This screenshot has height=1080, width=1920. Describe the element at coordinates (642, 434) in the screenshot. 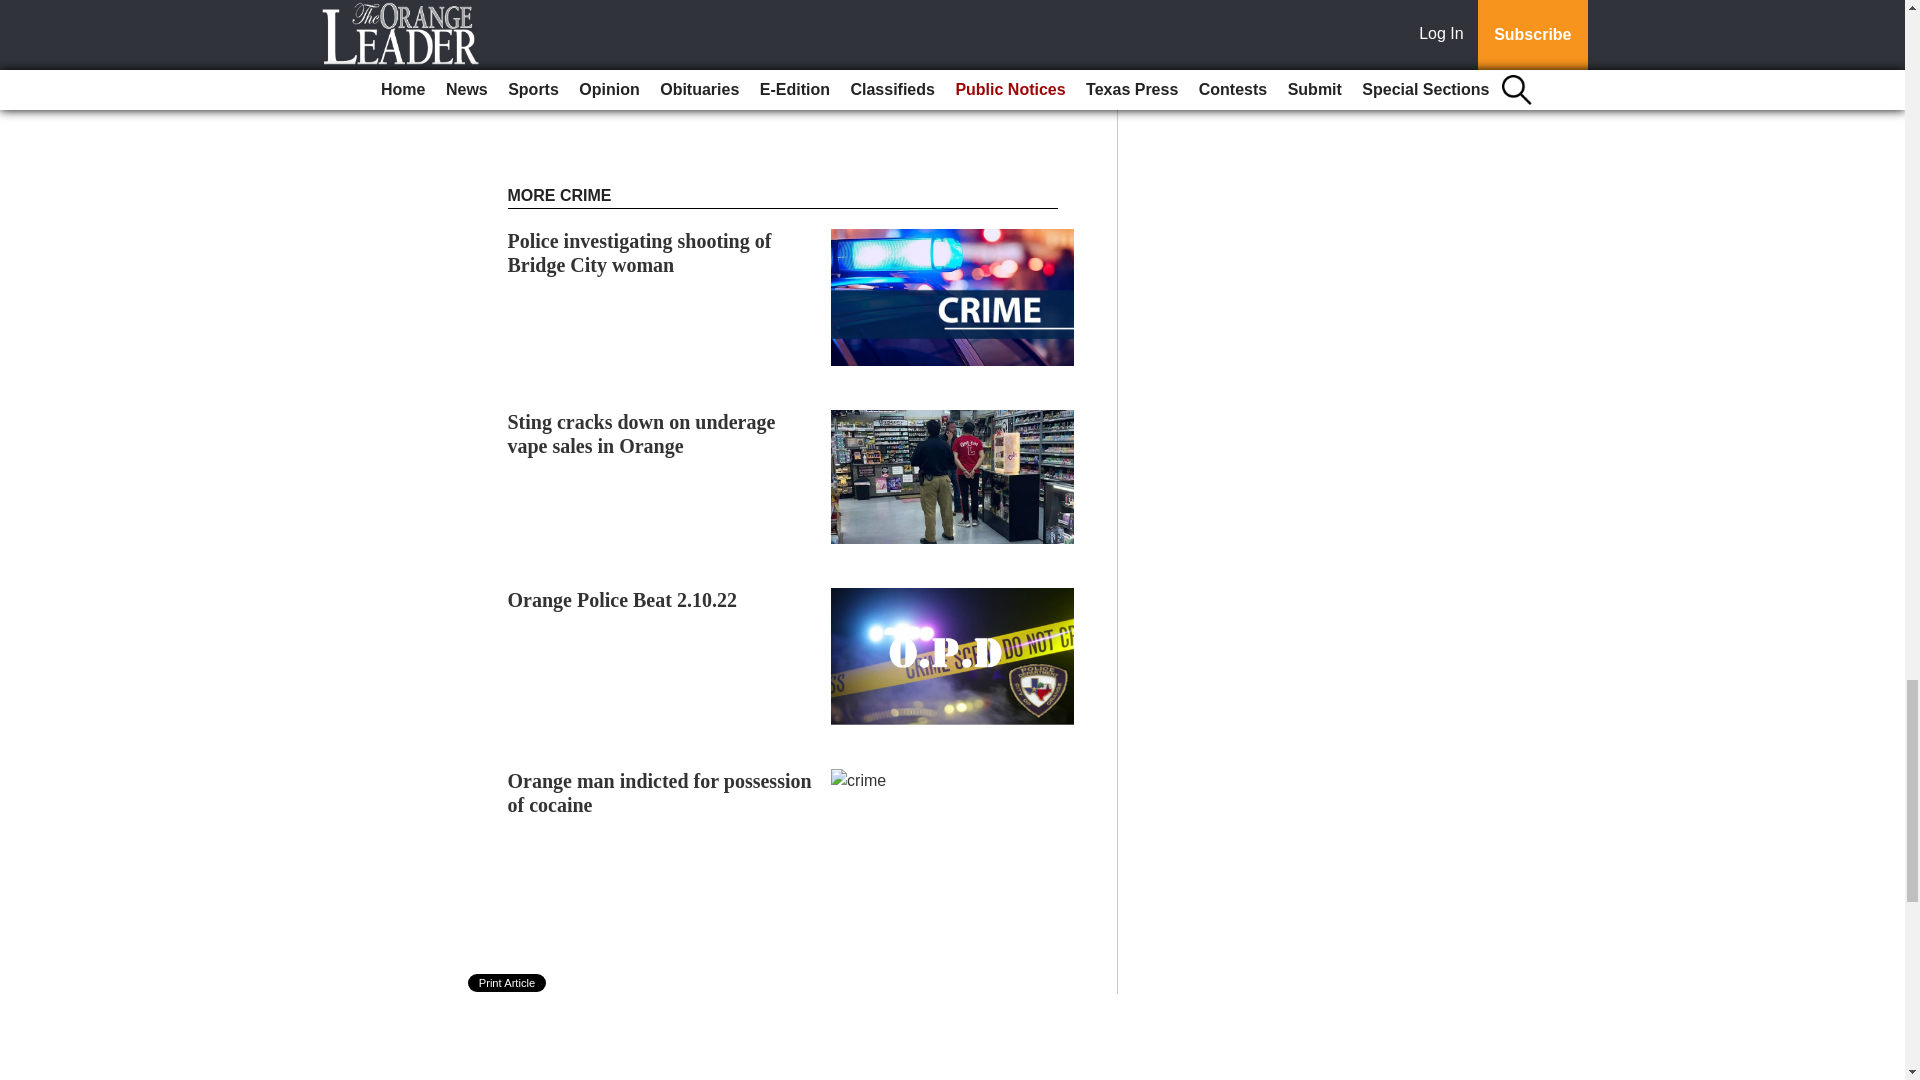

I see `Sting cracks down on underage vape sales in Orange` at that location.